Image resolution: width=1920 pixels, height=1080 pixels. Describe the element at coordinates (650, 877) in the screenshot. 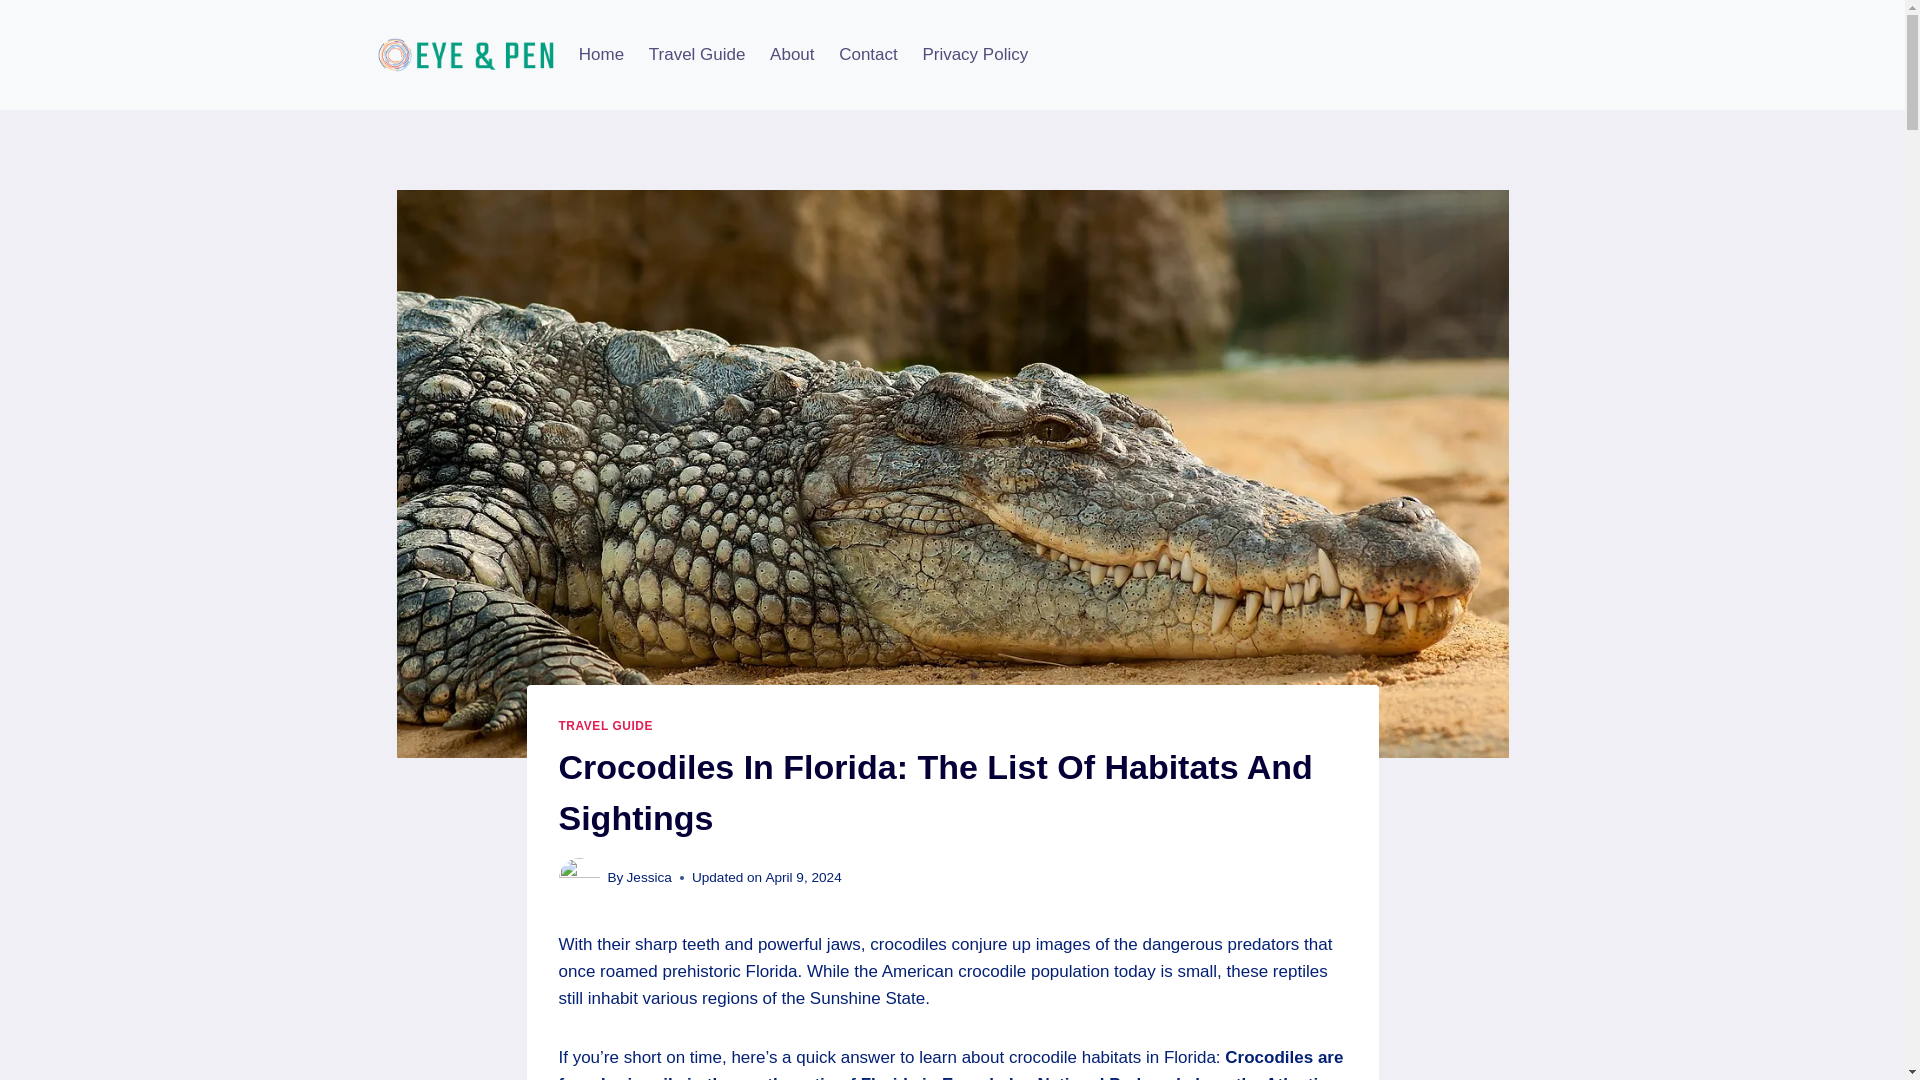

I see `Jessica` at that location.